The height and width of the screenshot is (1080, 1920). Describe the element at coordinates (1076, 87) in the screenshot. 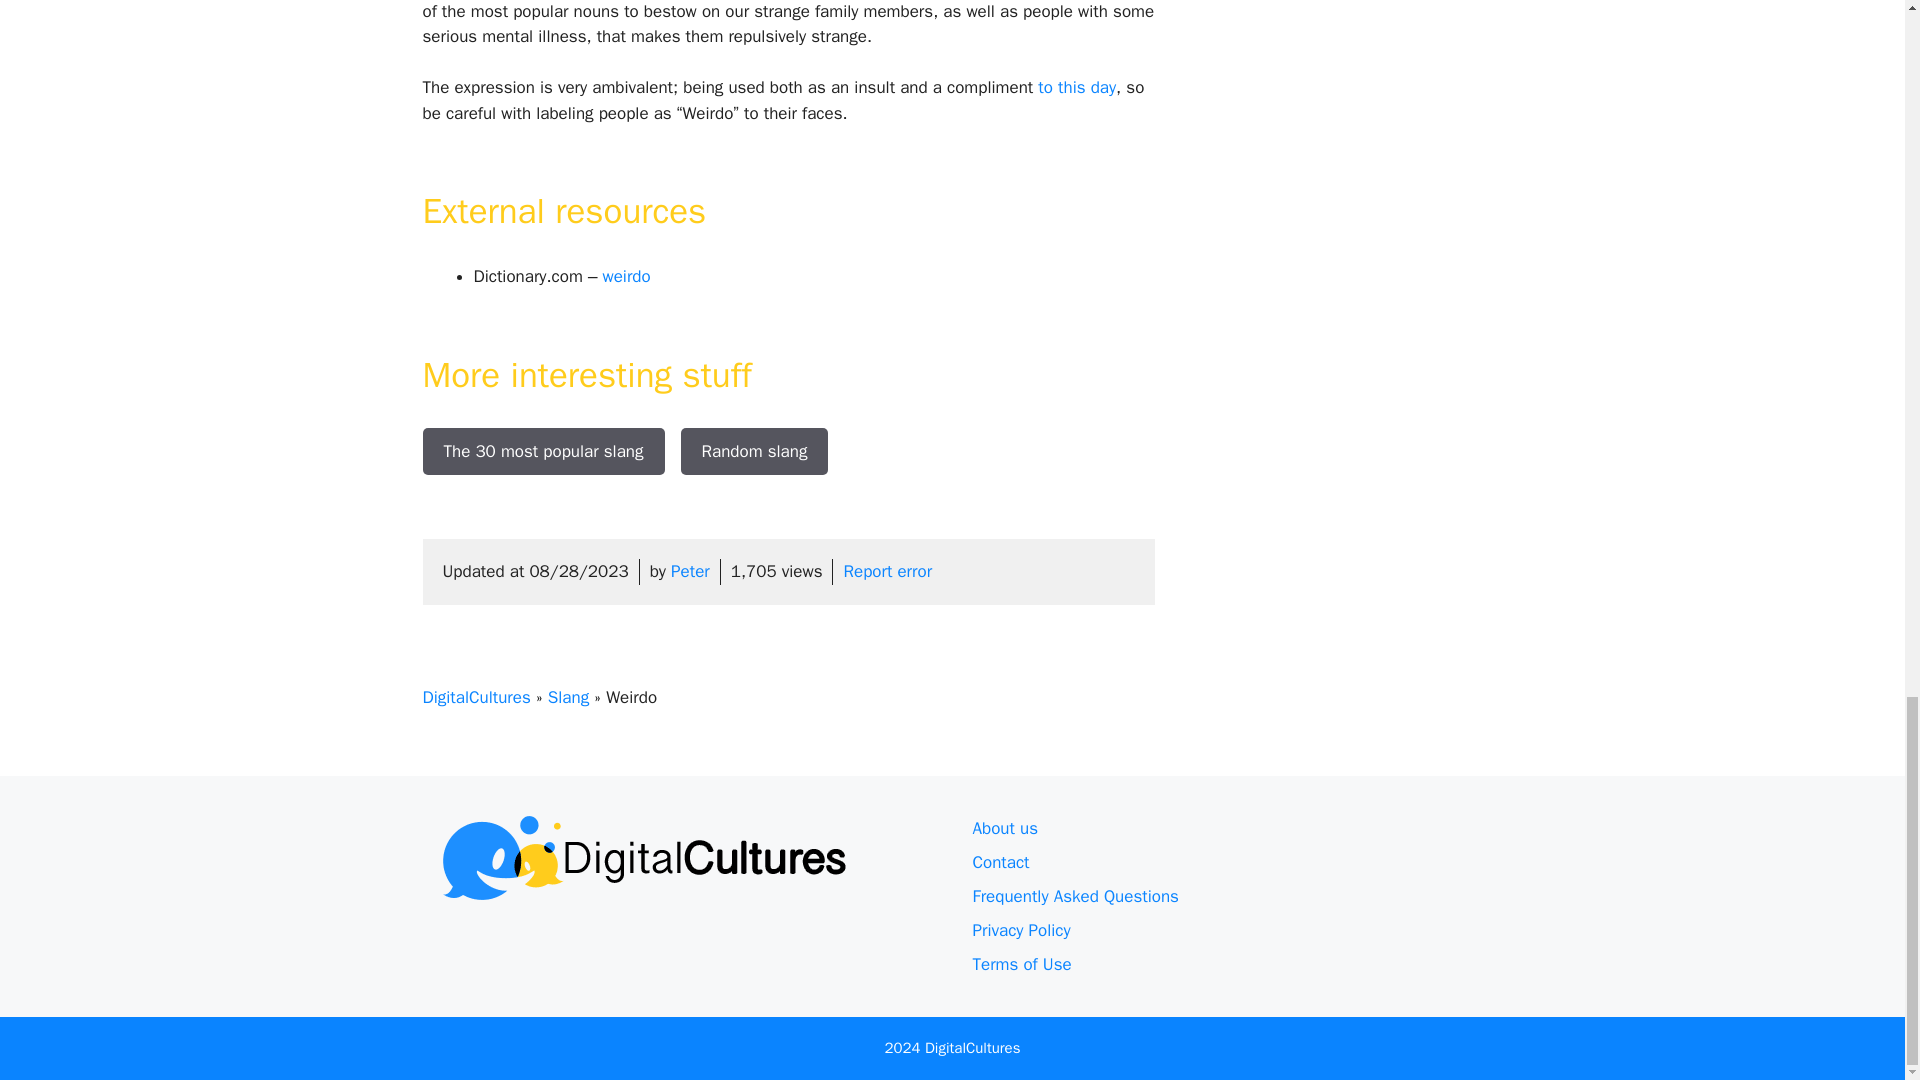

I see `to this day` at that location.